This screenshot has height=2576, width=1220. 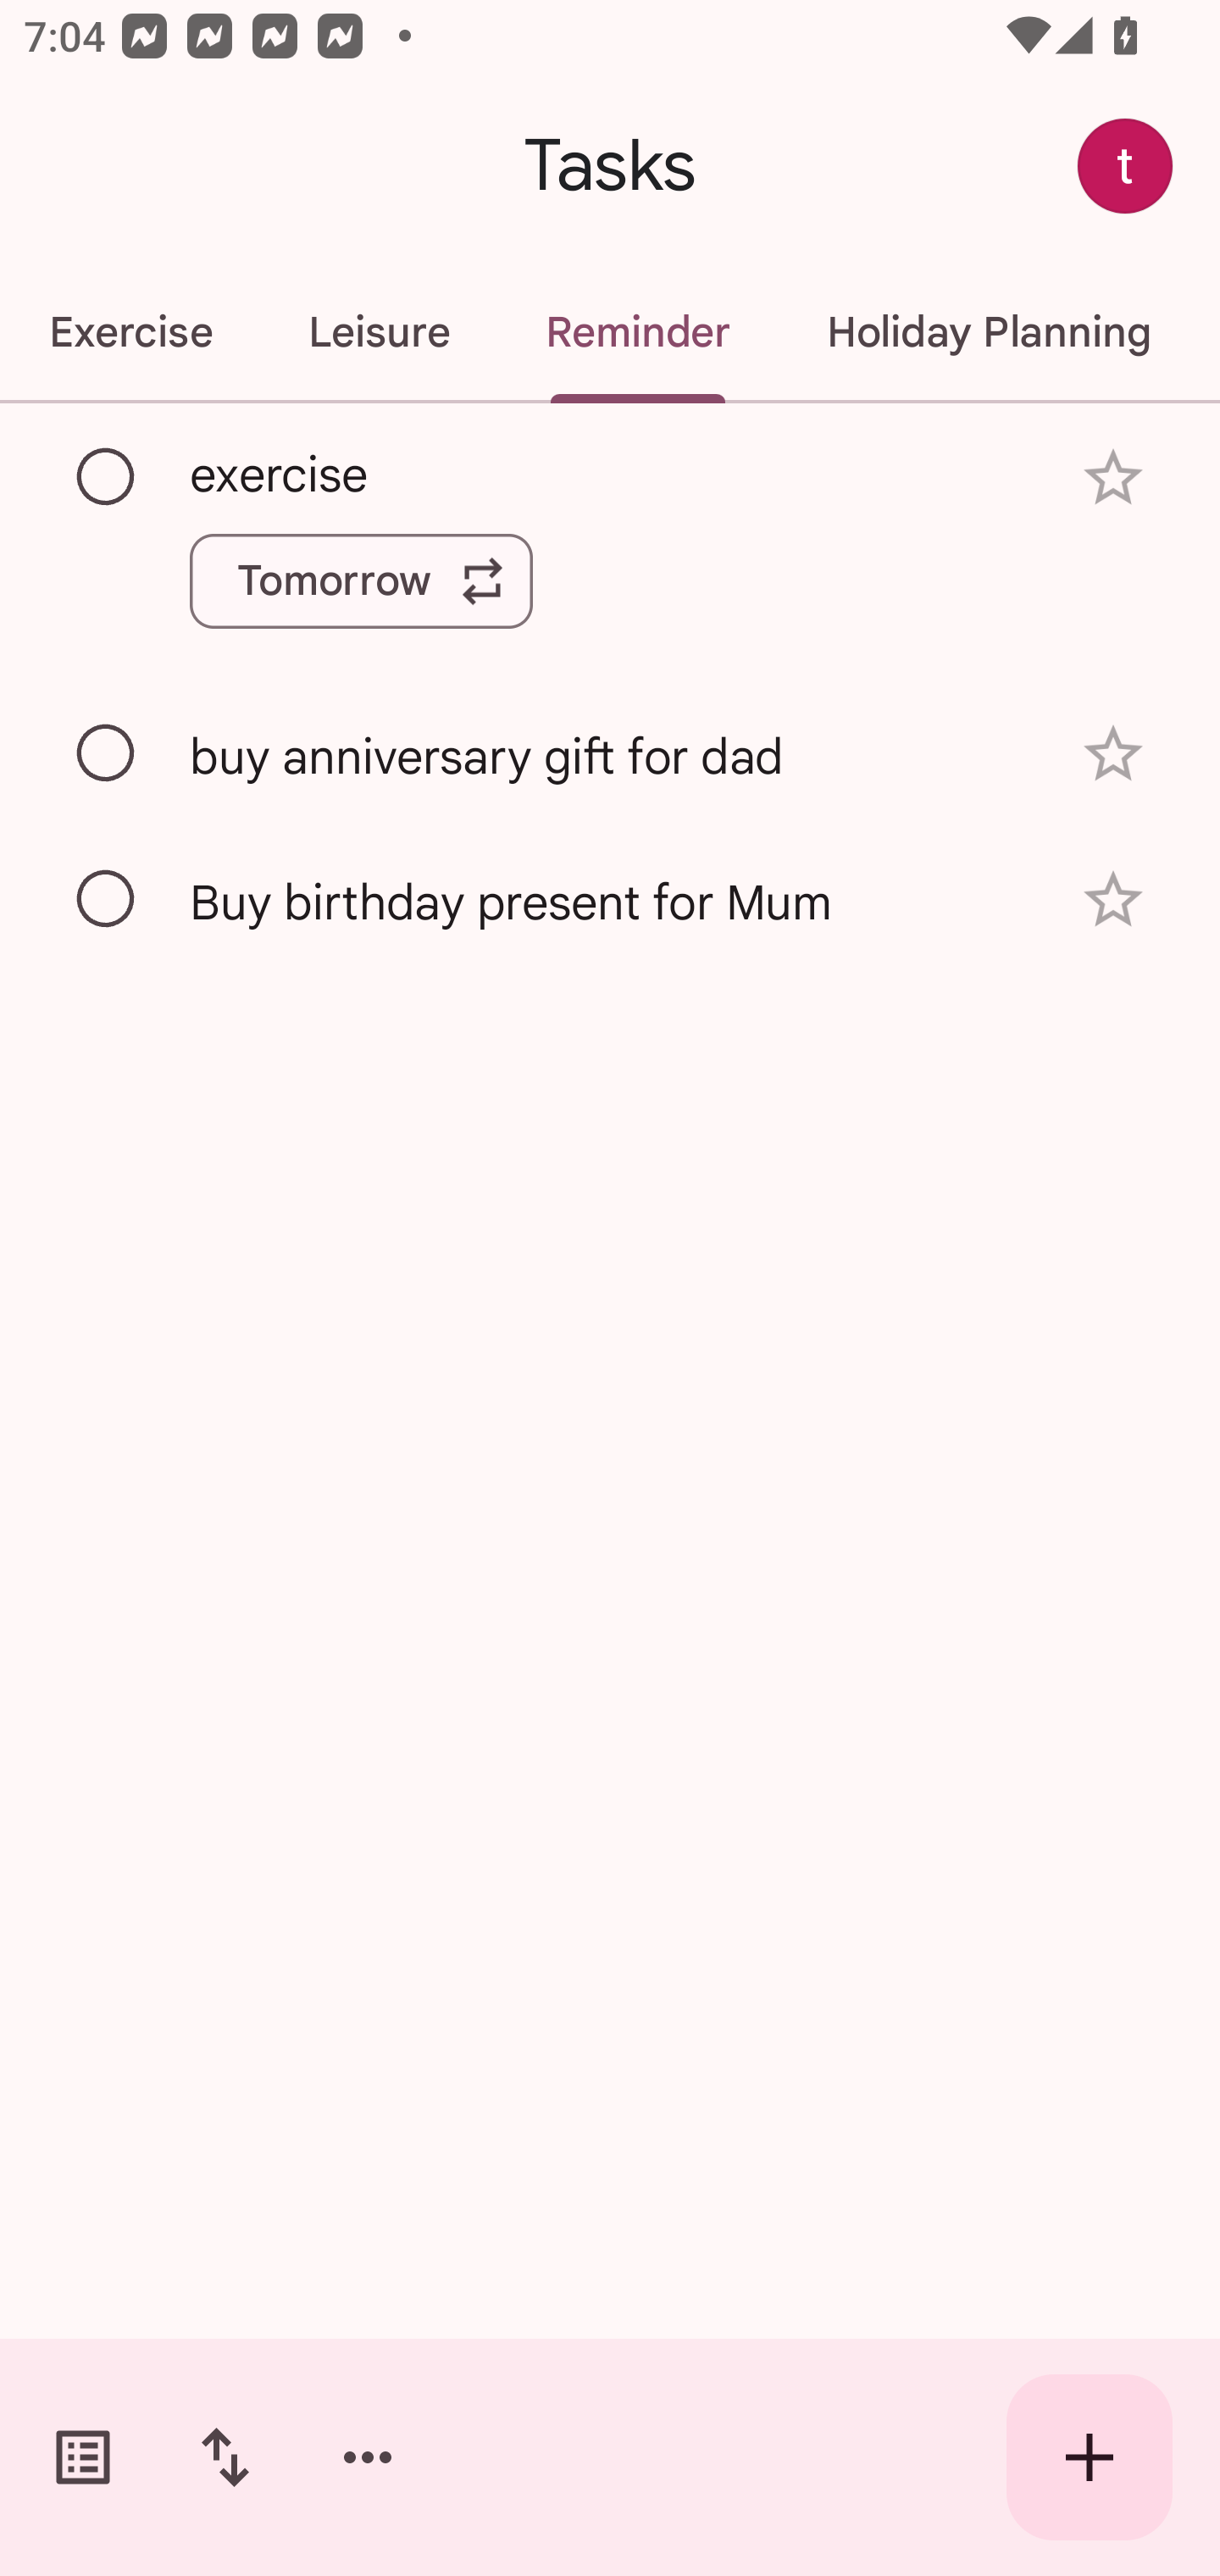 What do you see at coordinates (361, 580) in the screenshot?
I see `Tomorrow` at bounding box center [361, 580].